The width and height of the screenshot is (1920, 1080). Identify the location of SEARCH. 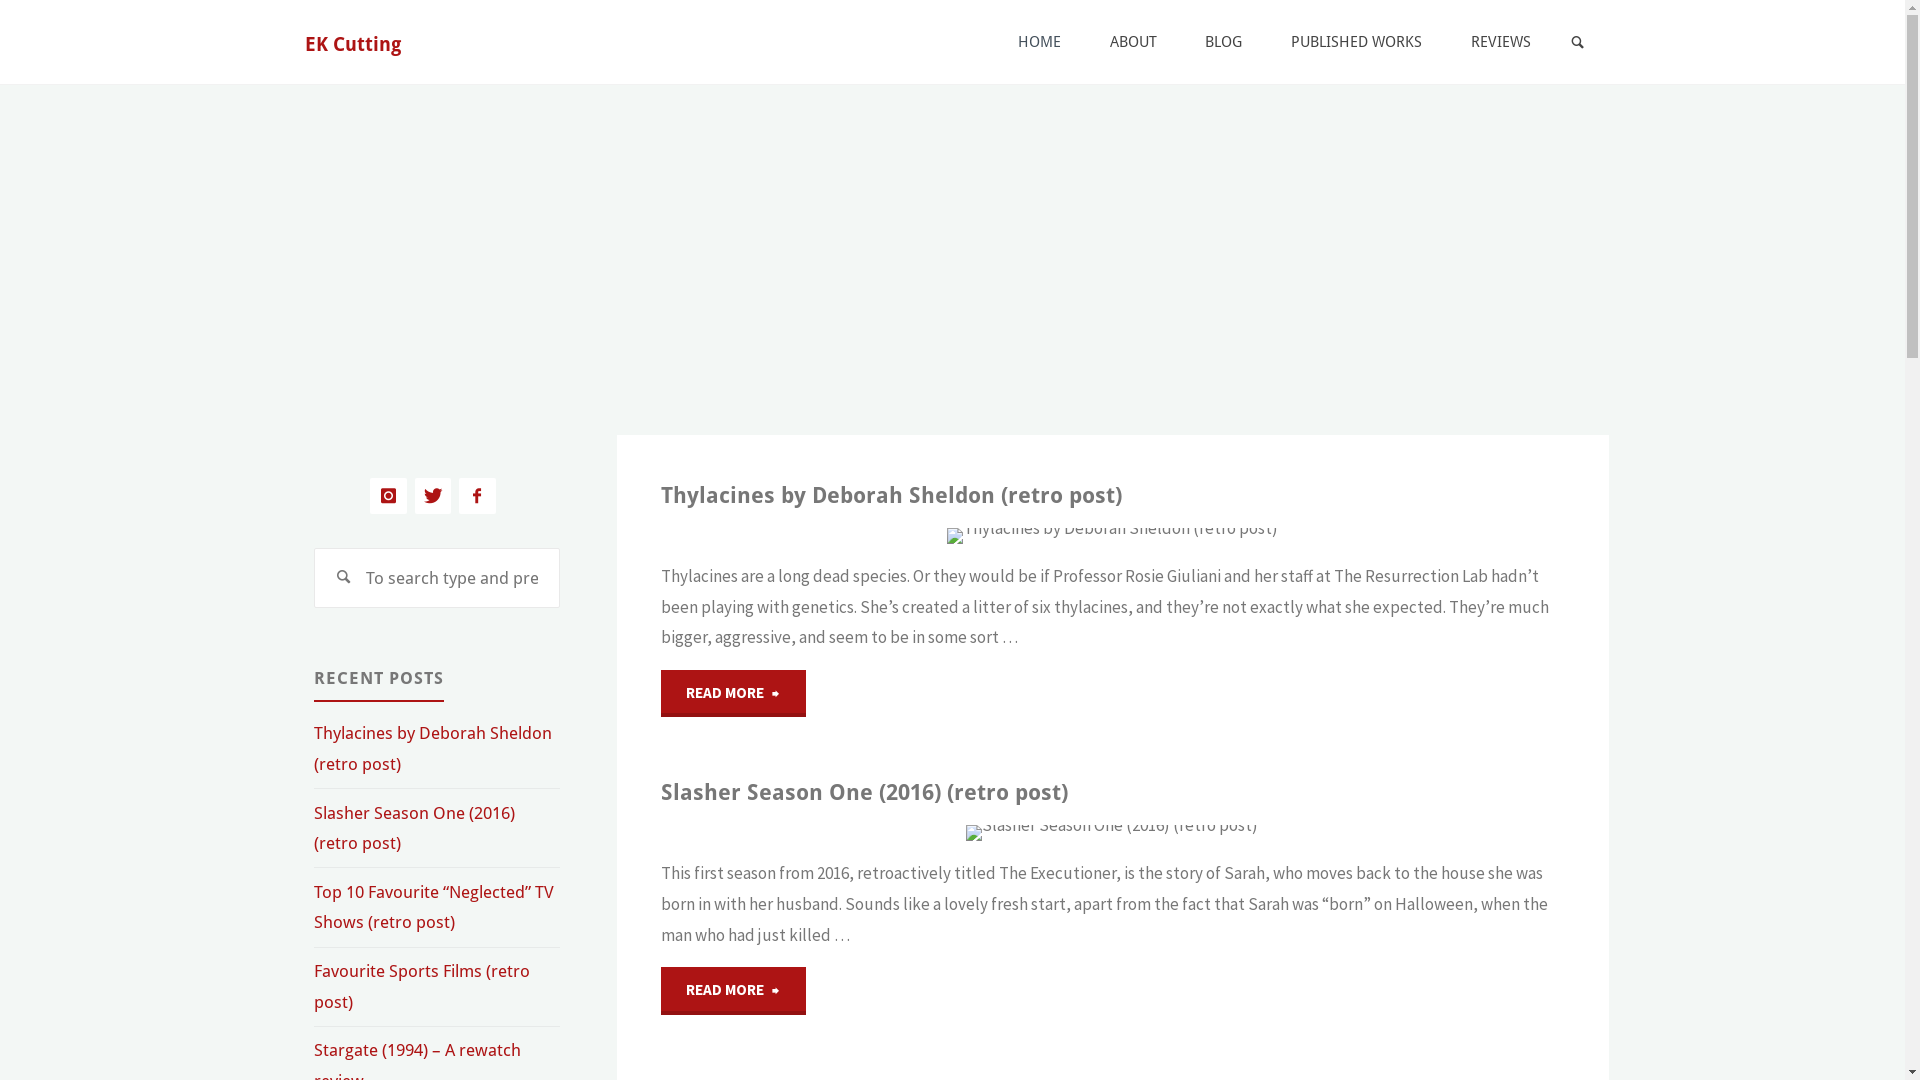
(1578, 44).